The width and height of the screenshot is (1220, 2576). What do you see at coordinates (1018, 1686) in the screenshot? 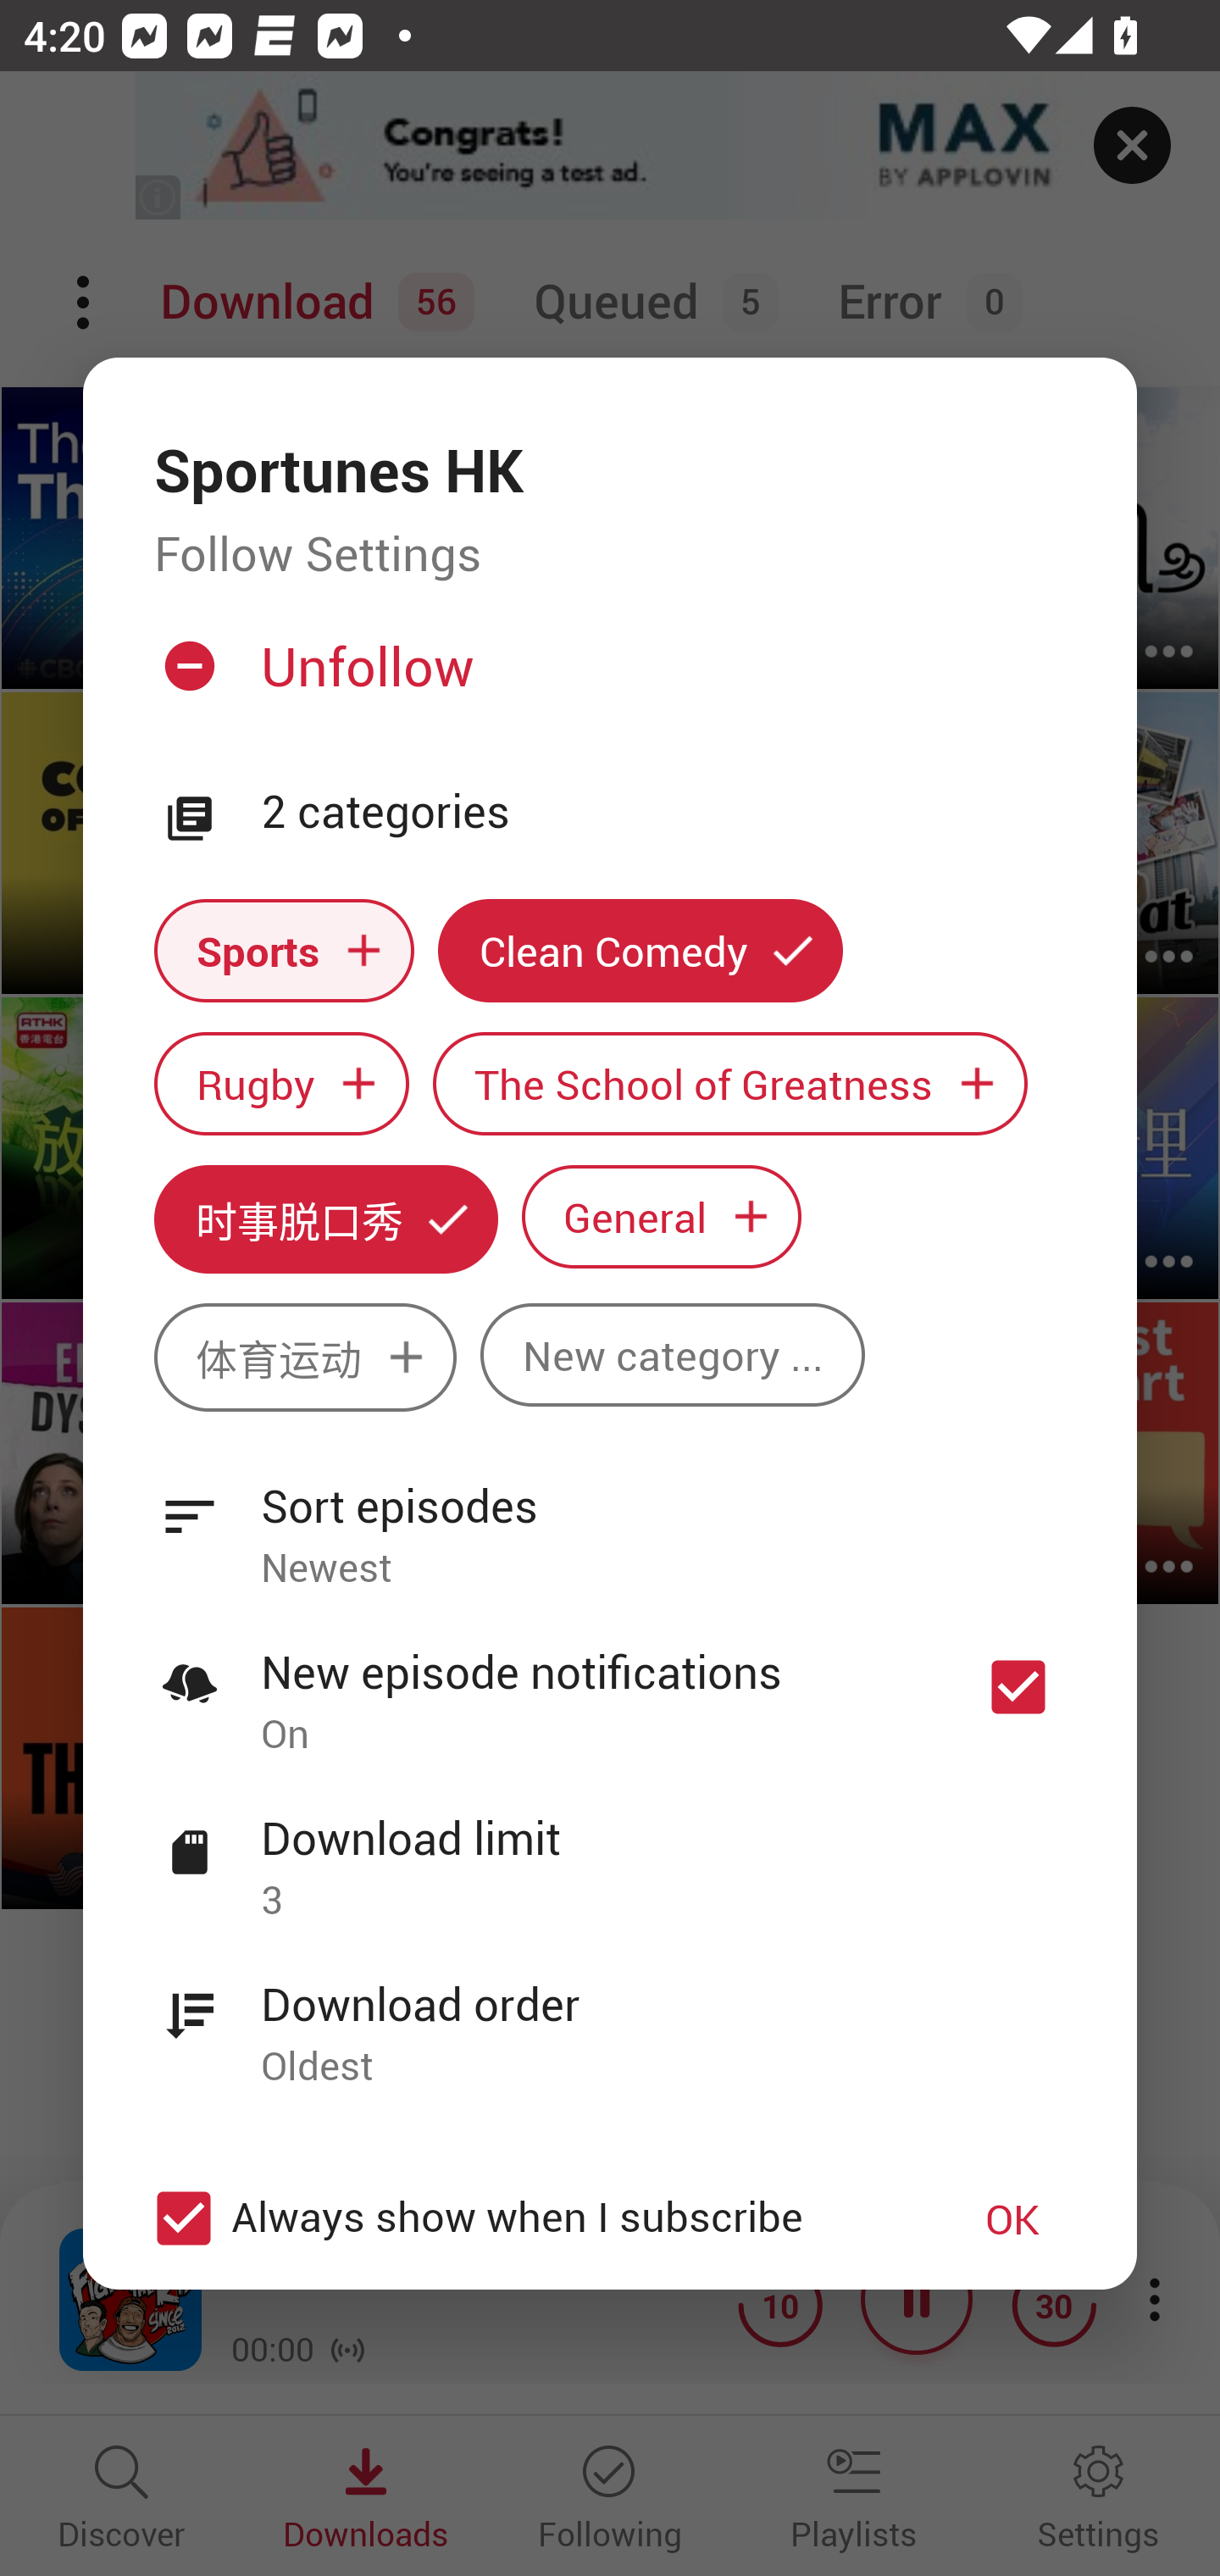
I see `New episode notifications` at bounding box center [1018, 1686].